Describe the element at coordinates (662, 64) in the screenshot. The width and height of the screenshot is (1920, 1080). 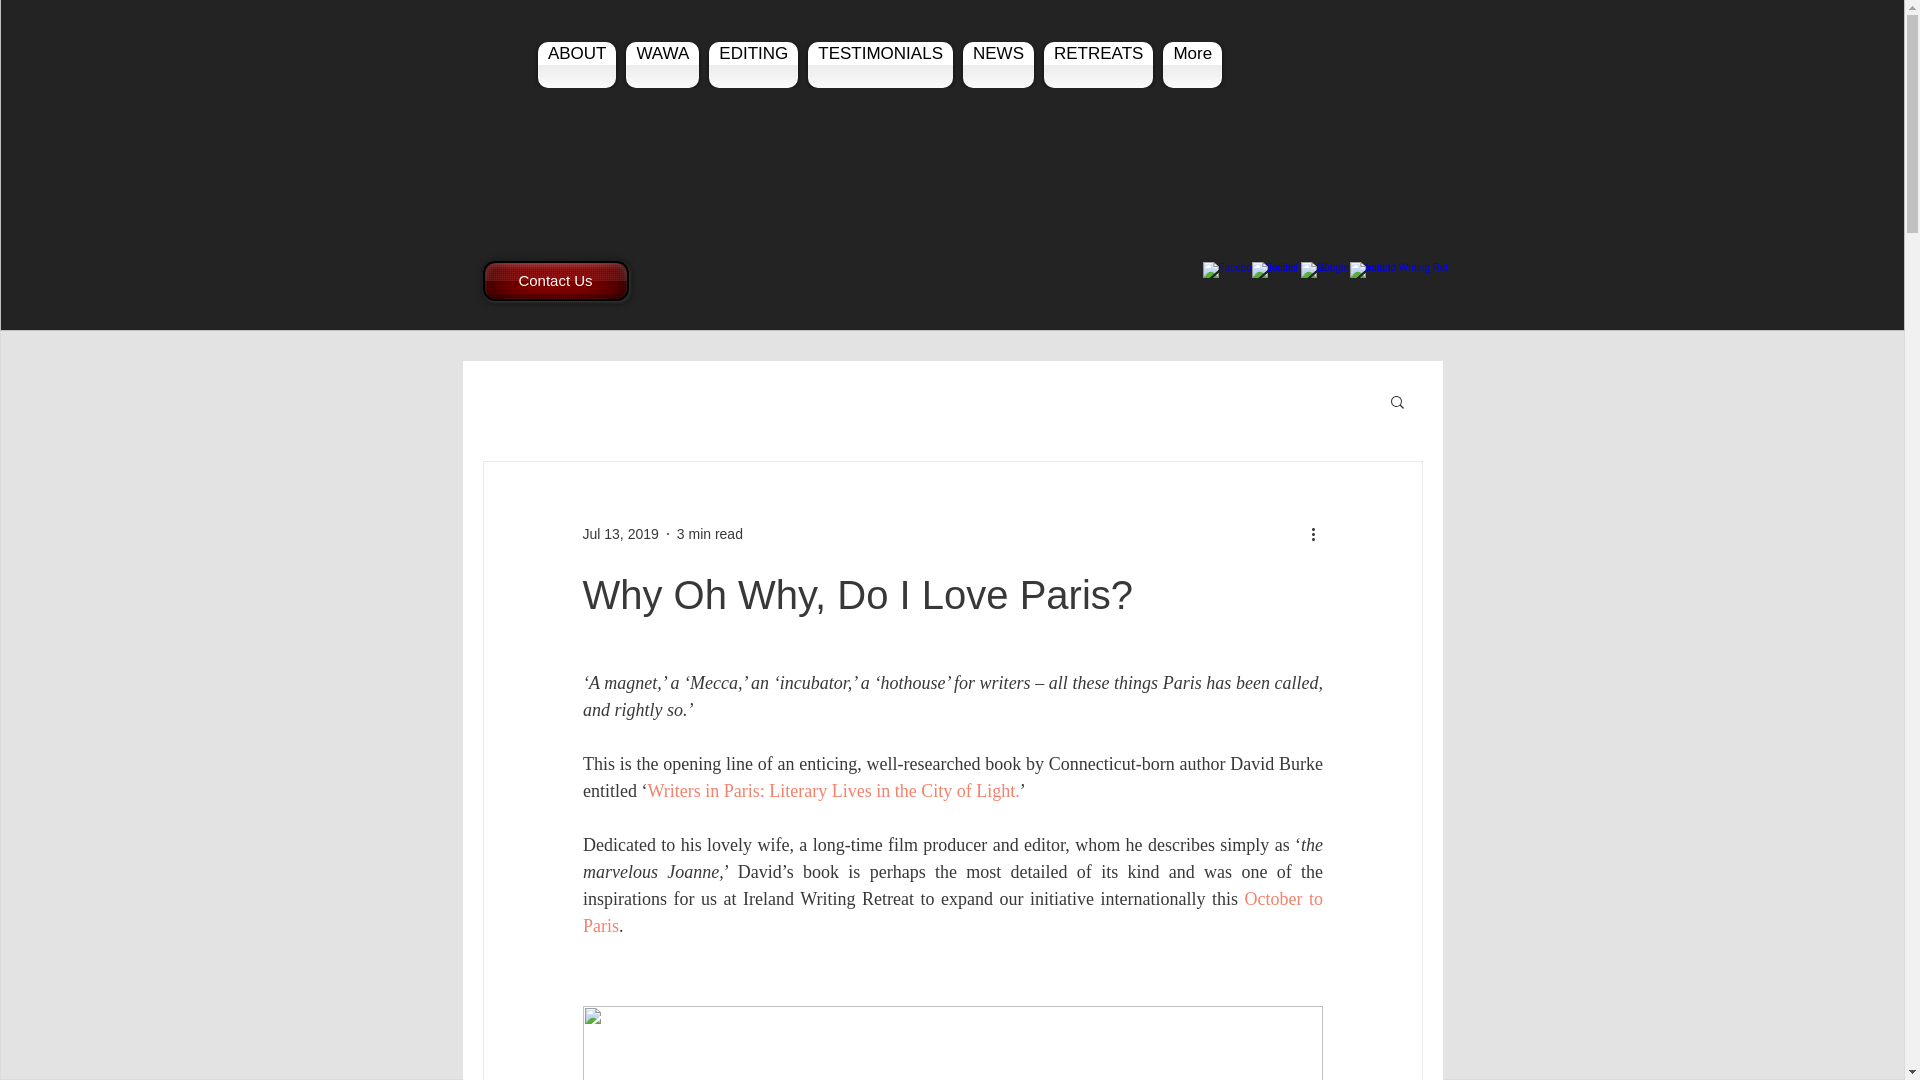
I see `WAWA` at that location.